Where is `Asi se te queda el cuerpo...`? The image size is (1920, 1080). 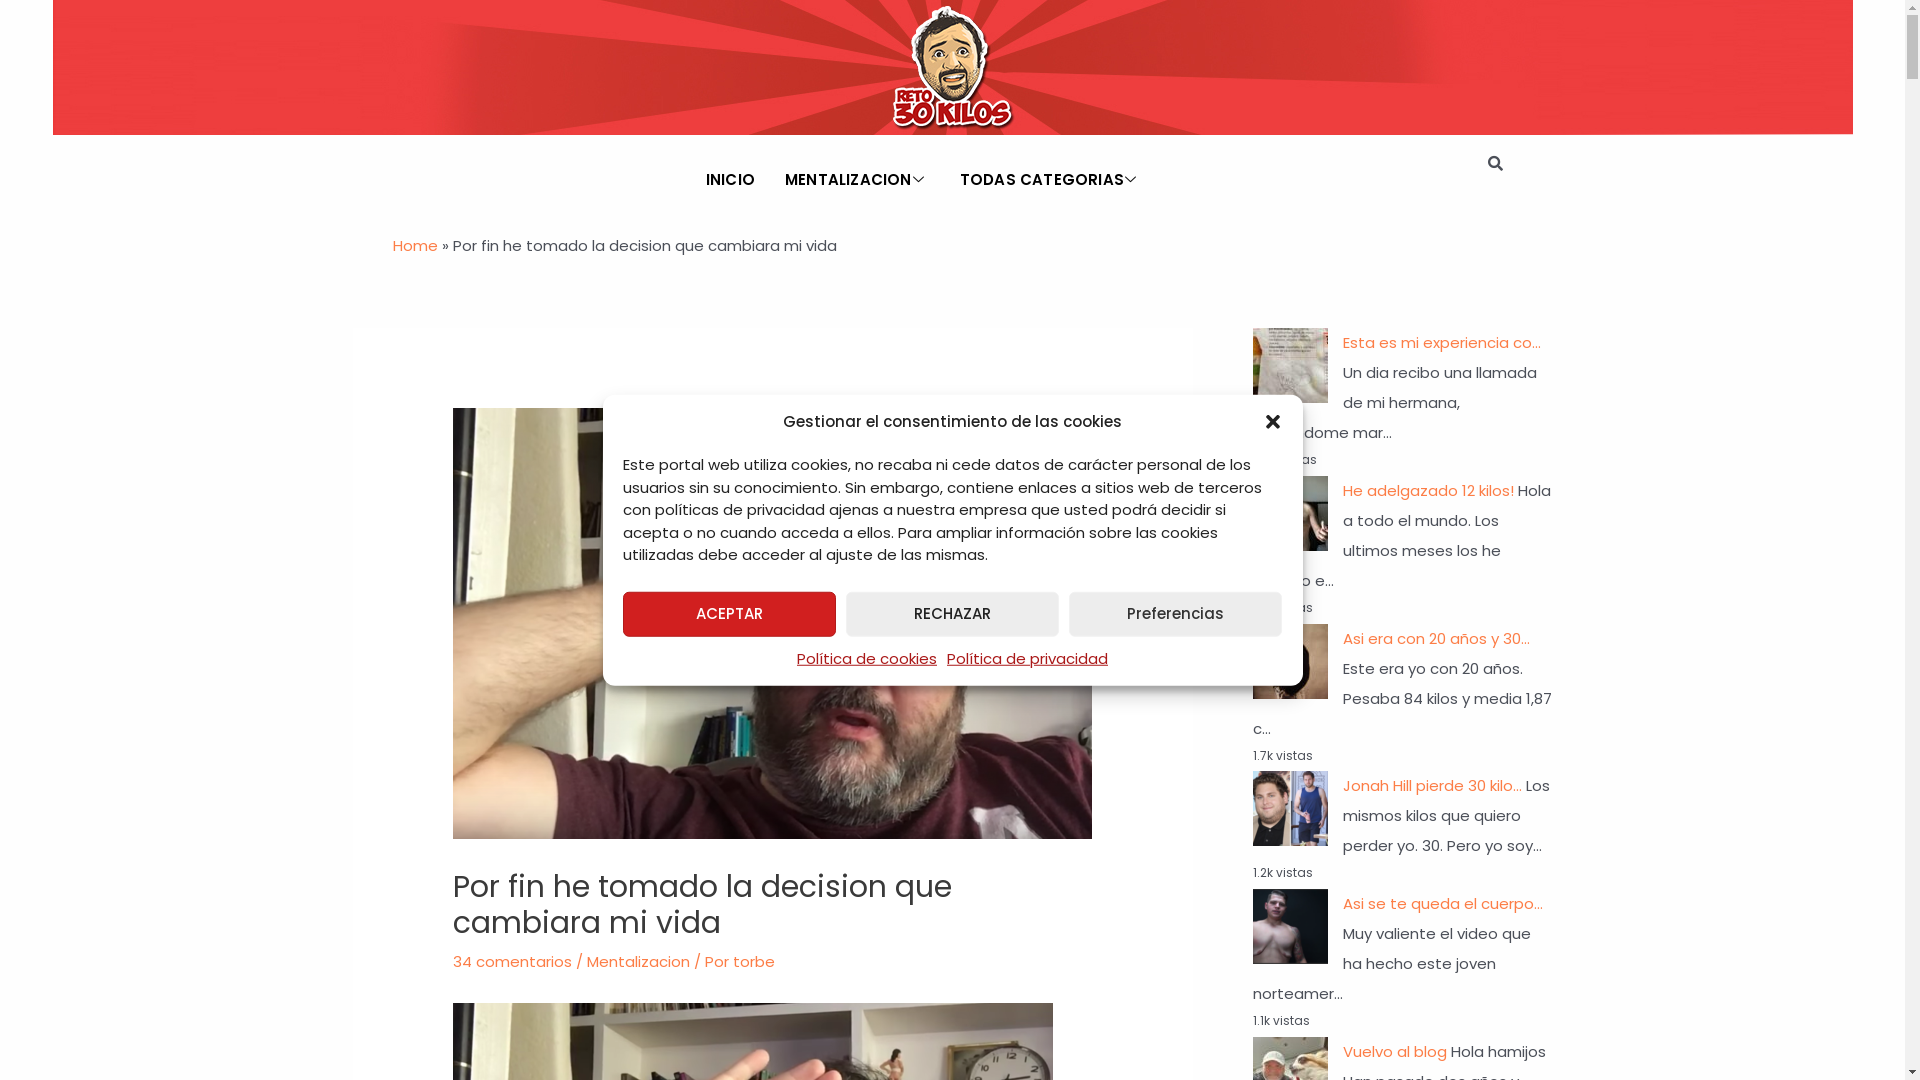
Asi se te queda el cuerpo... is located at coordinates (1442, 904).